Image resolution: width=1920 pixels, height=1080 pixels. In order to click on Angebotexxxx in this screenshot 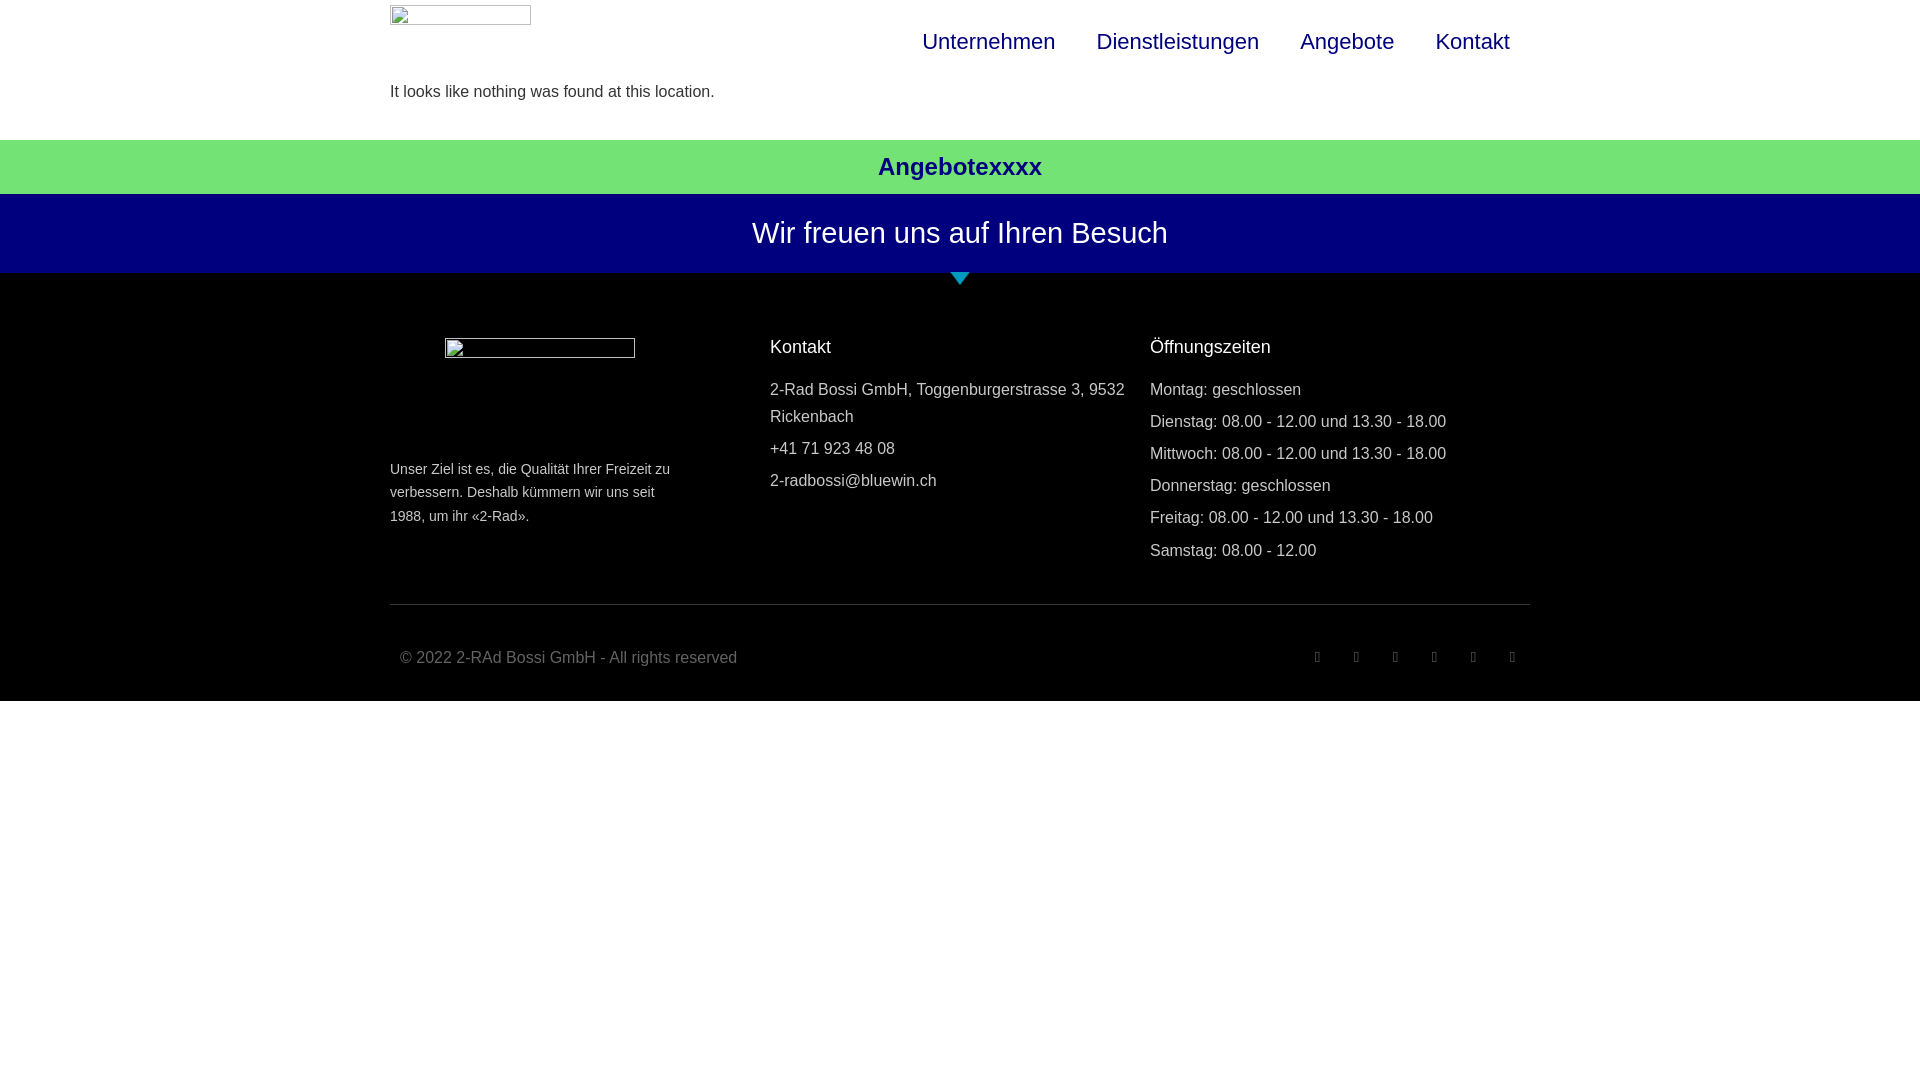, I will do `click(960, 166)`.